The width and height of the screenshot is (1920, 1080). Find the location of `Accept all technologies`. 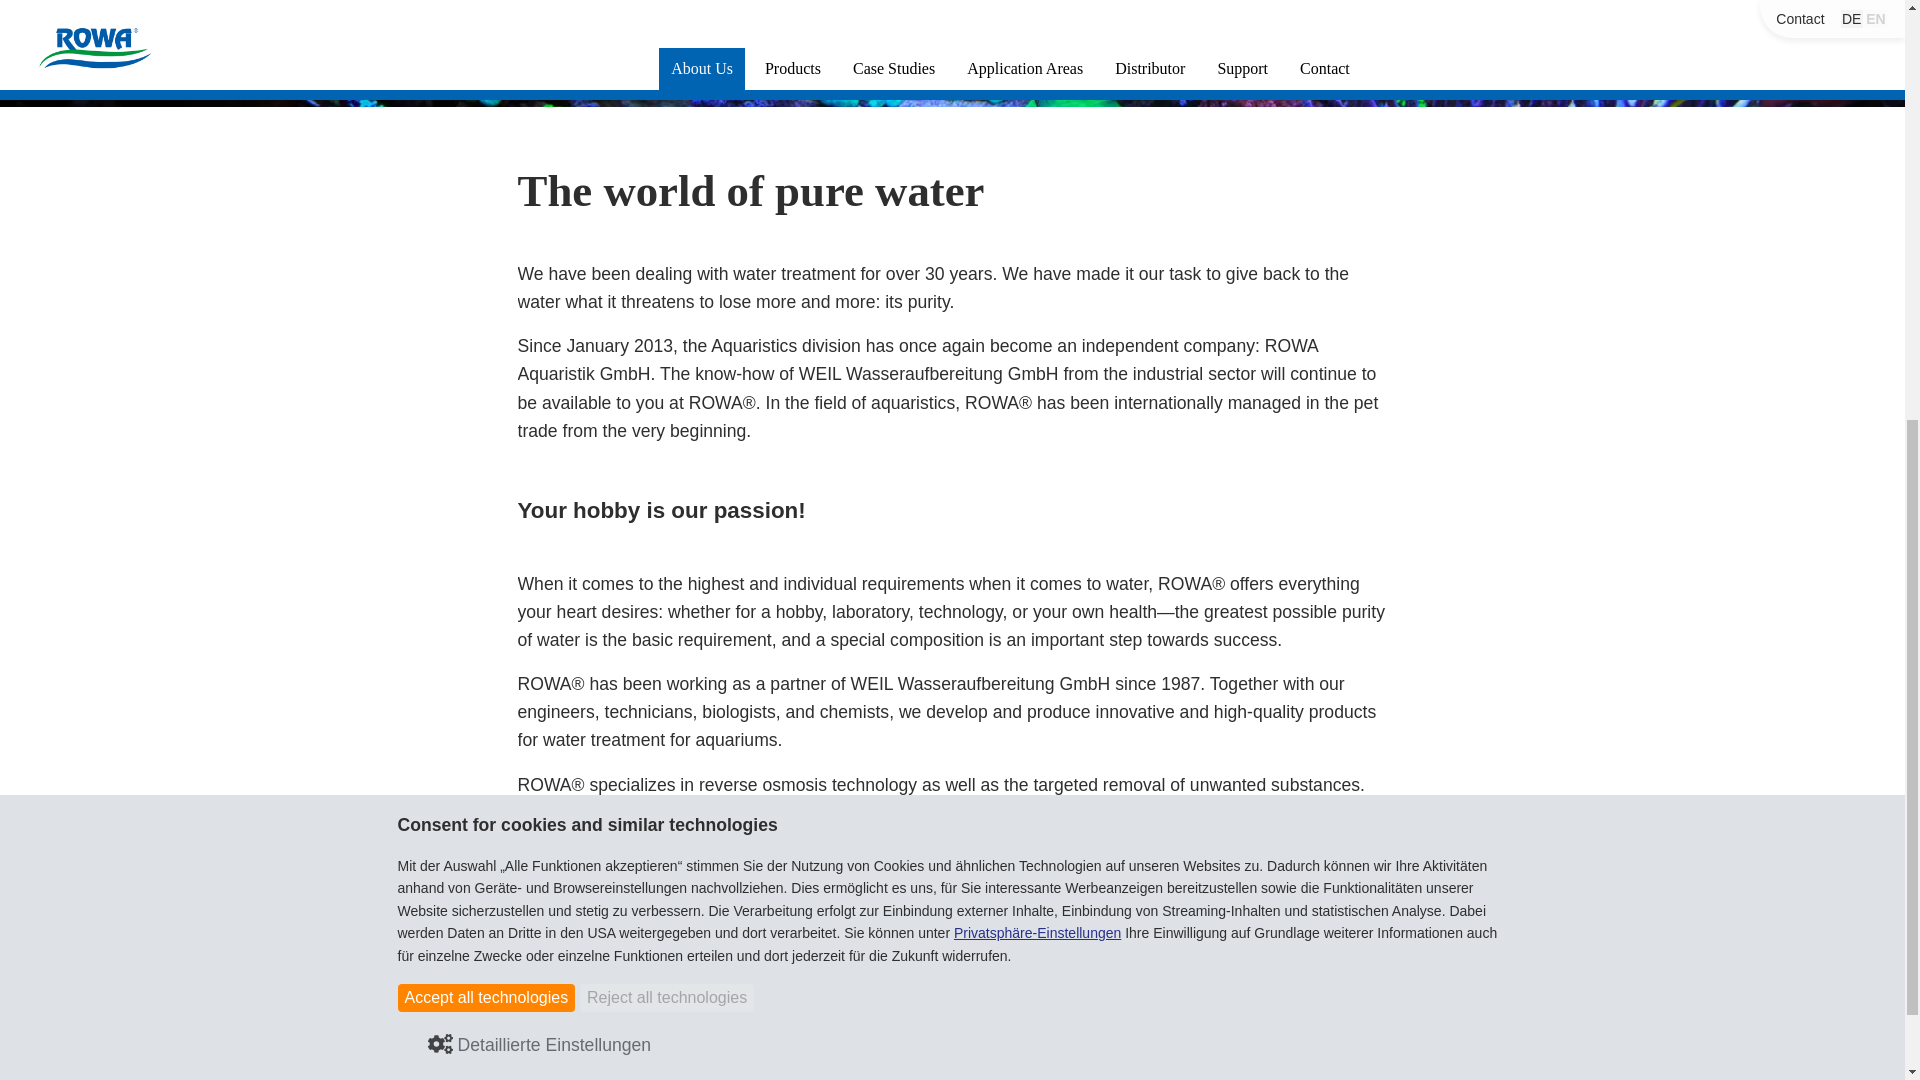

Accept all technologies is located at coordinates (486, 261).